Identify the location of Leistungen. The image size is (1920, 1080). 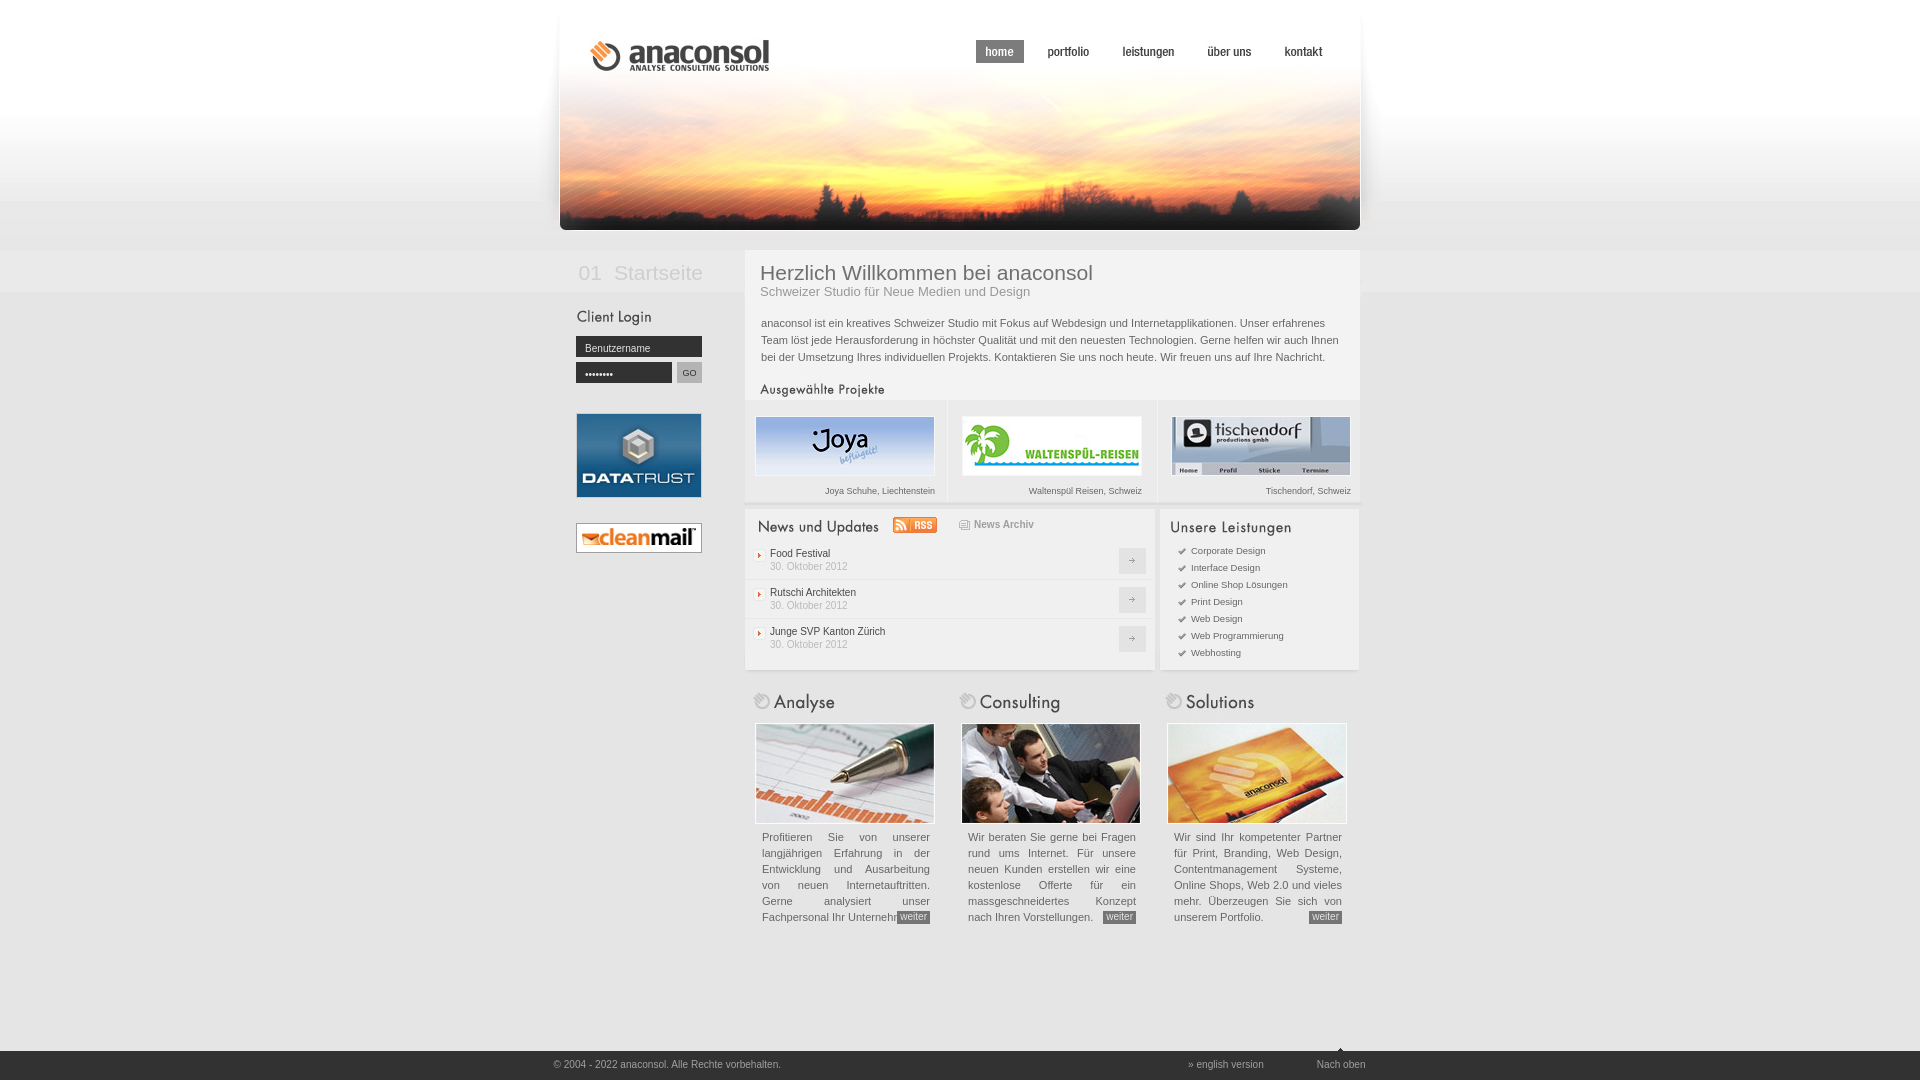
(1148, 52).